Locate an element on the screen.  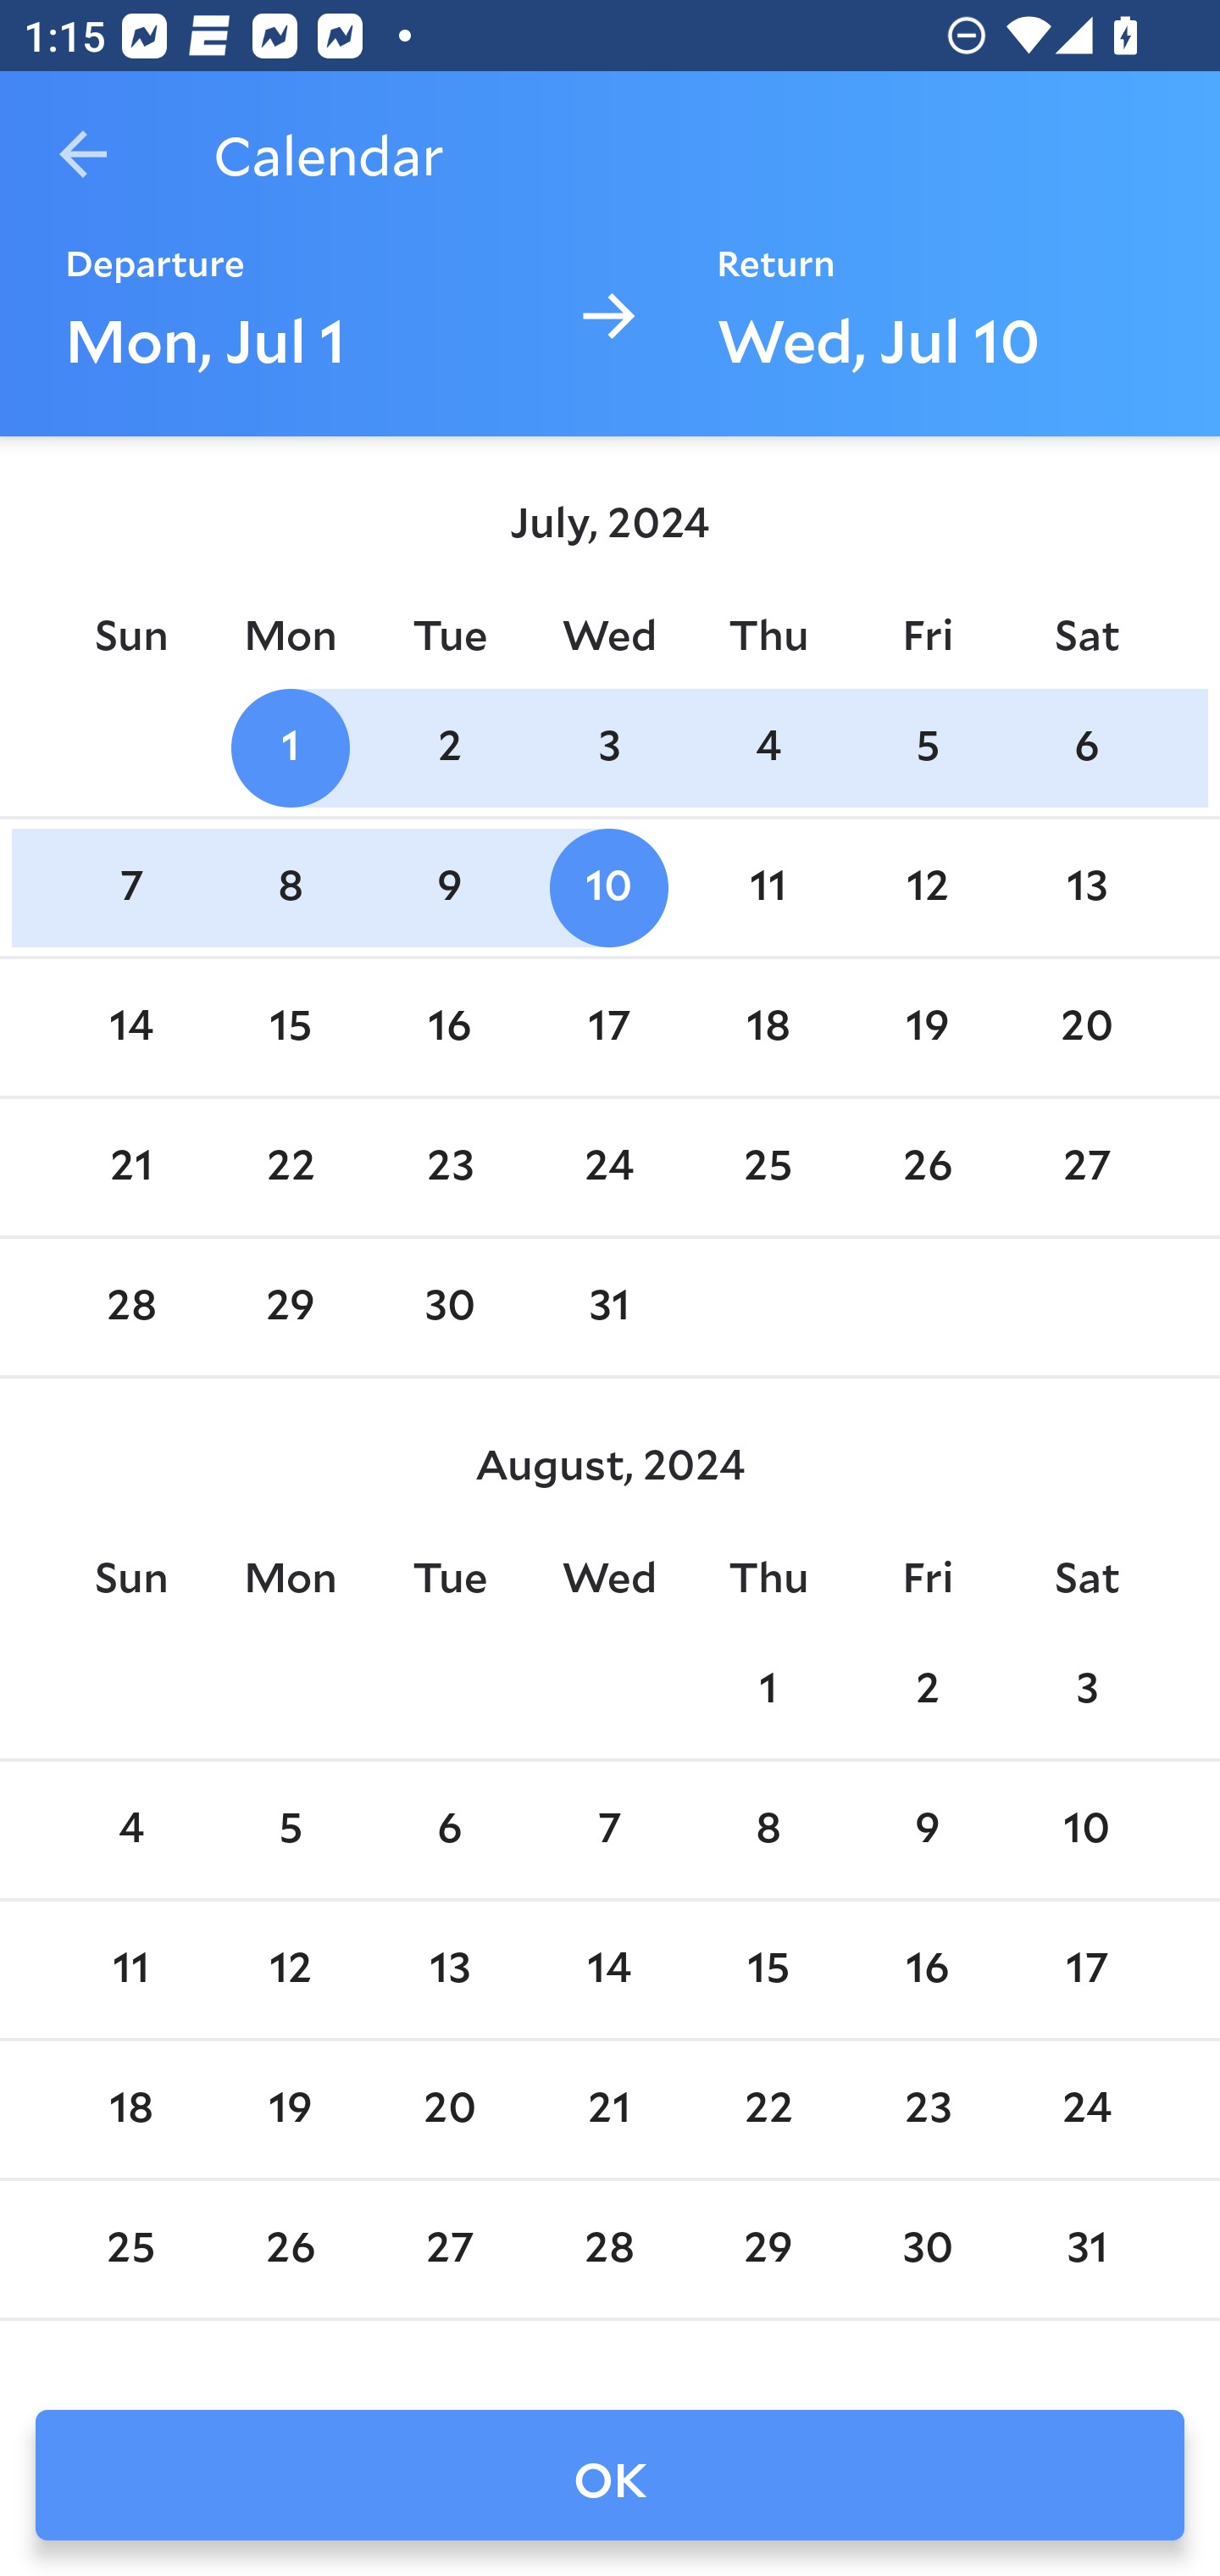
6 is located at coordinates (1086, 747).